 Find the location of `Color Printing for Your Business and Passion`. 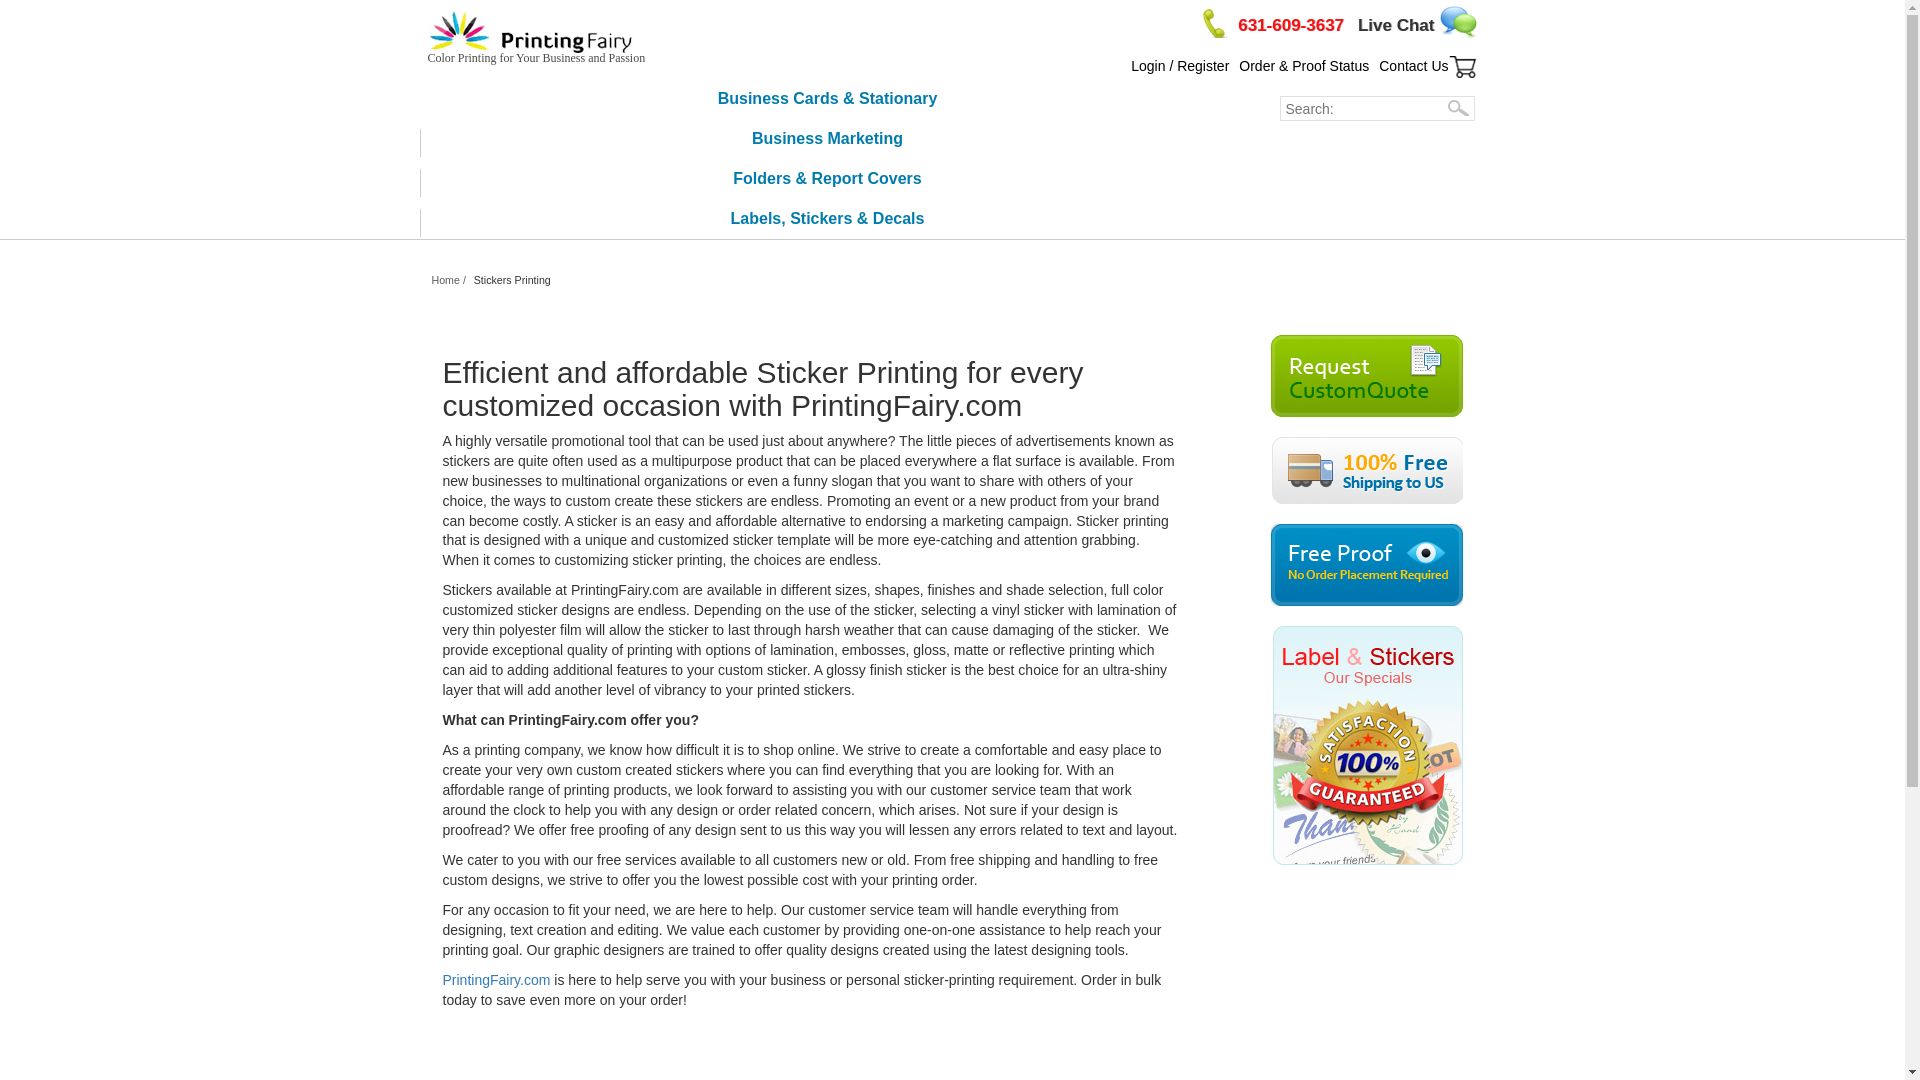

Color Printing for Your Business and Passion is located at coordinates (536, 42).